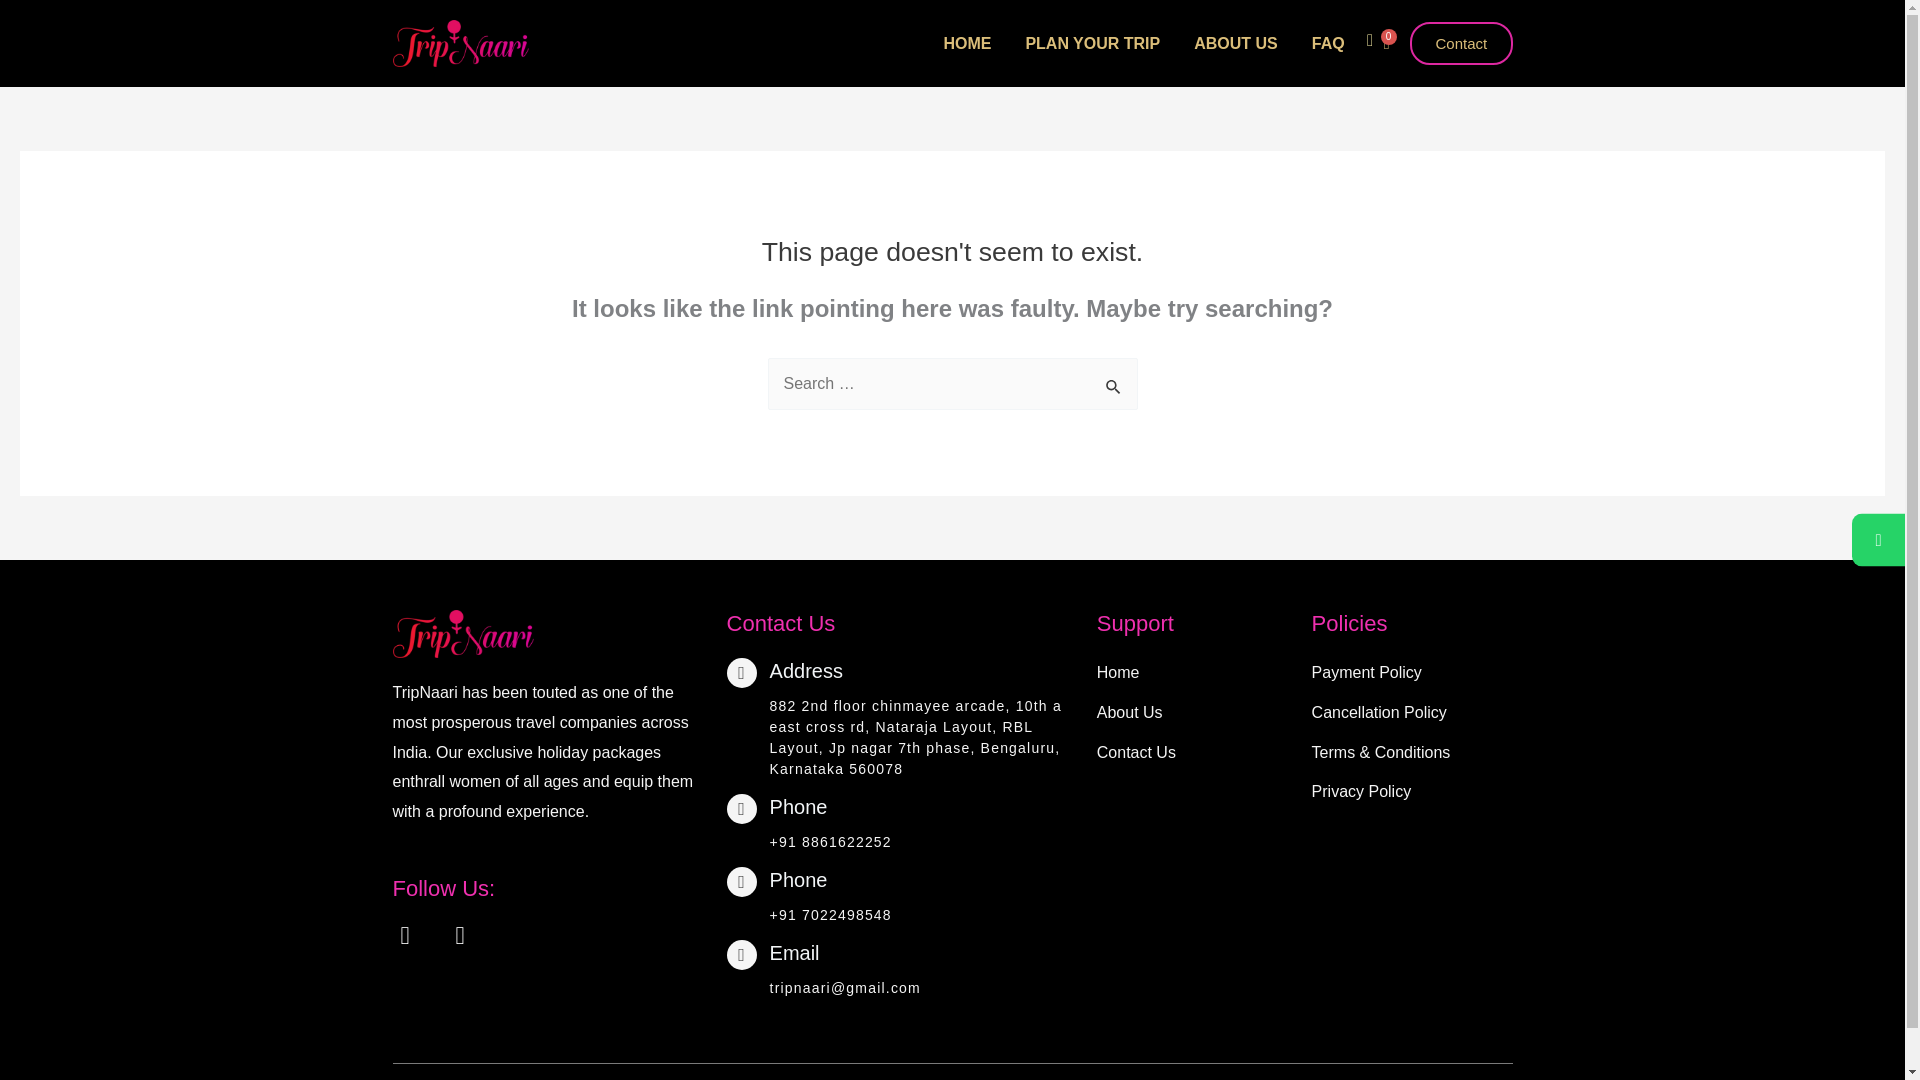 The width and height of the screenshot is (1920, 1080). Describe the element at coordinates (1235, 43) in the screenshot. I see `ABOUT US` at that location.